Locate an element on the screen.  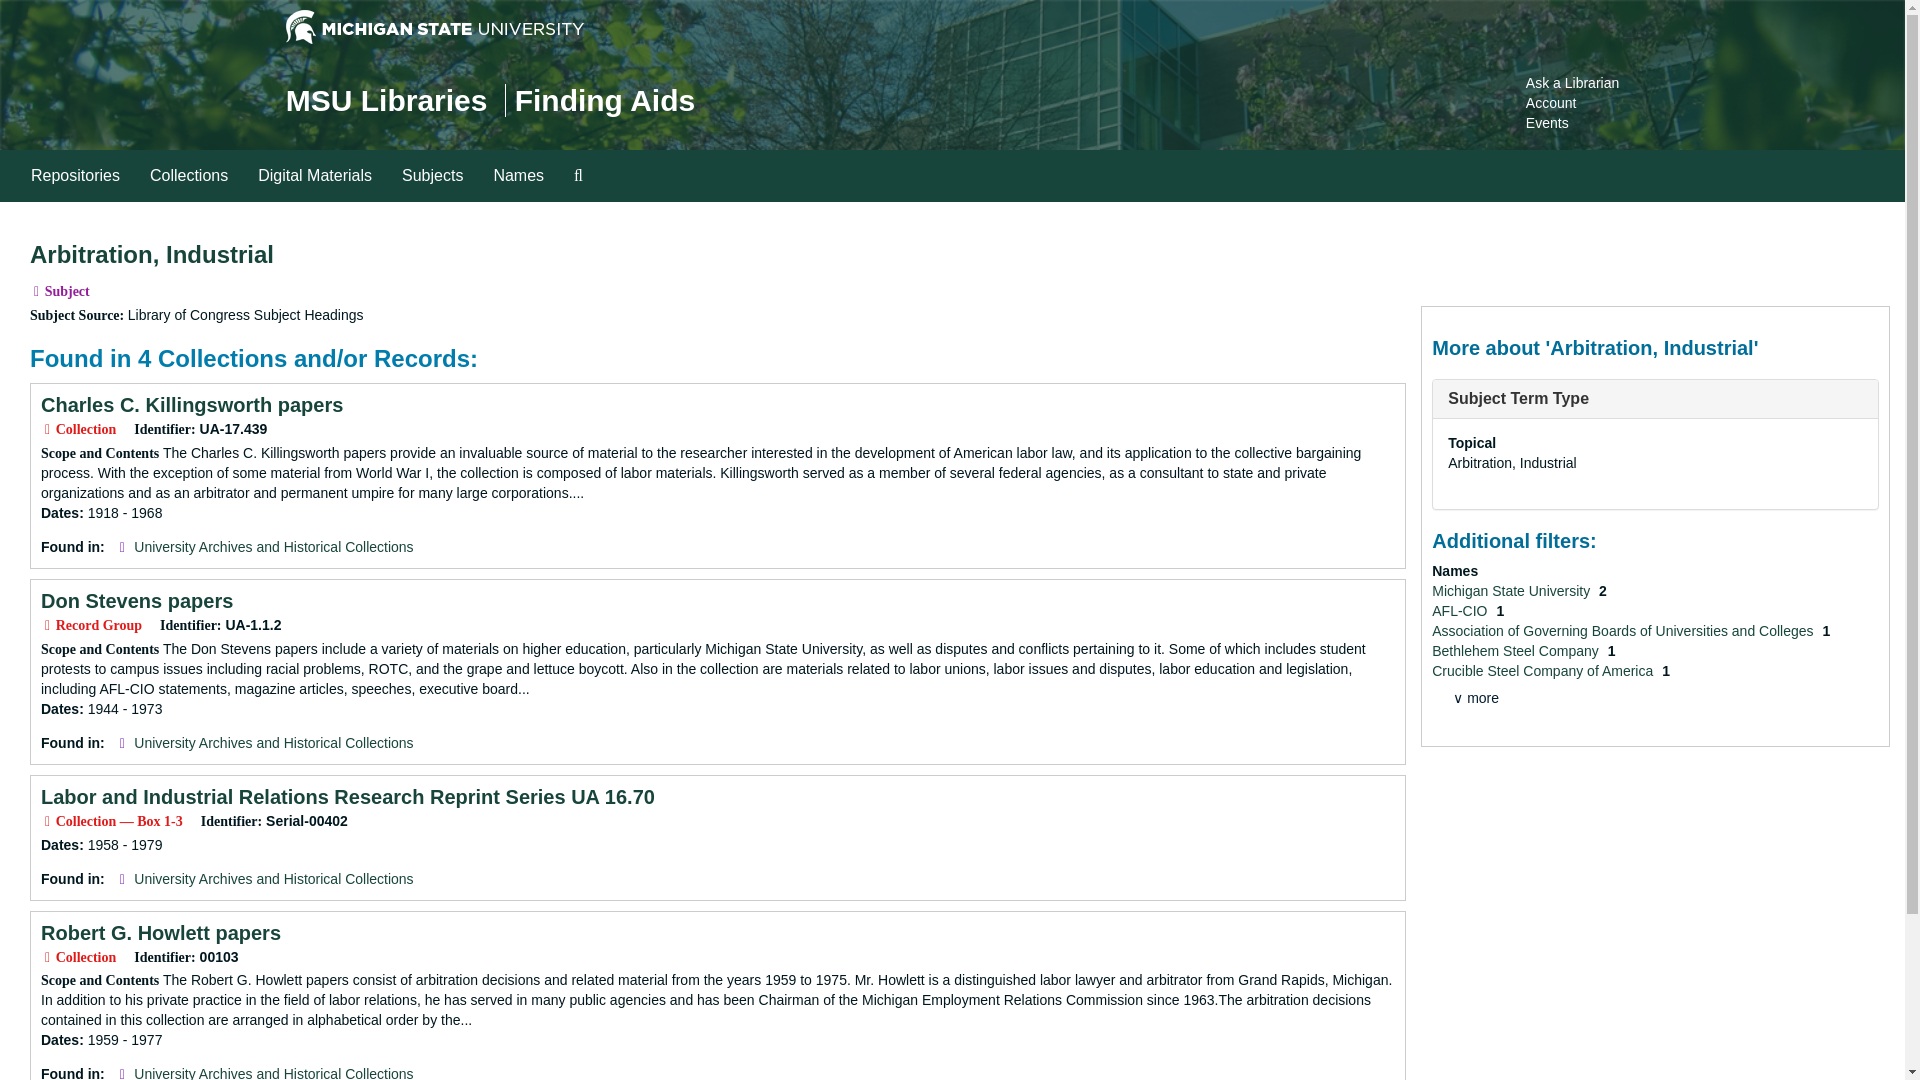
Subjects is located at coordinates (432, 176).